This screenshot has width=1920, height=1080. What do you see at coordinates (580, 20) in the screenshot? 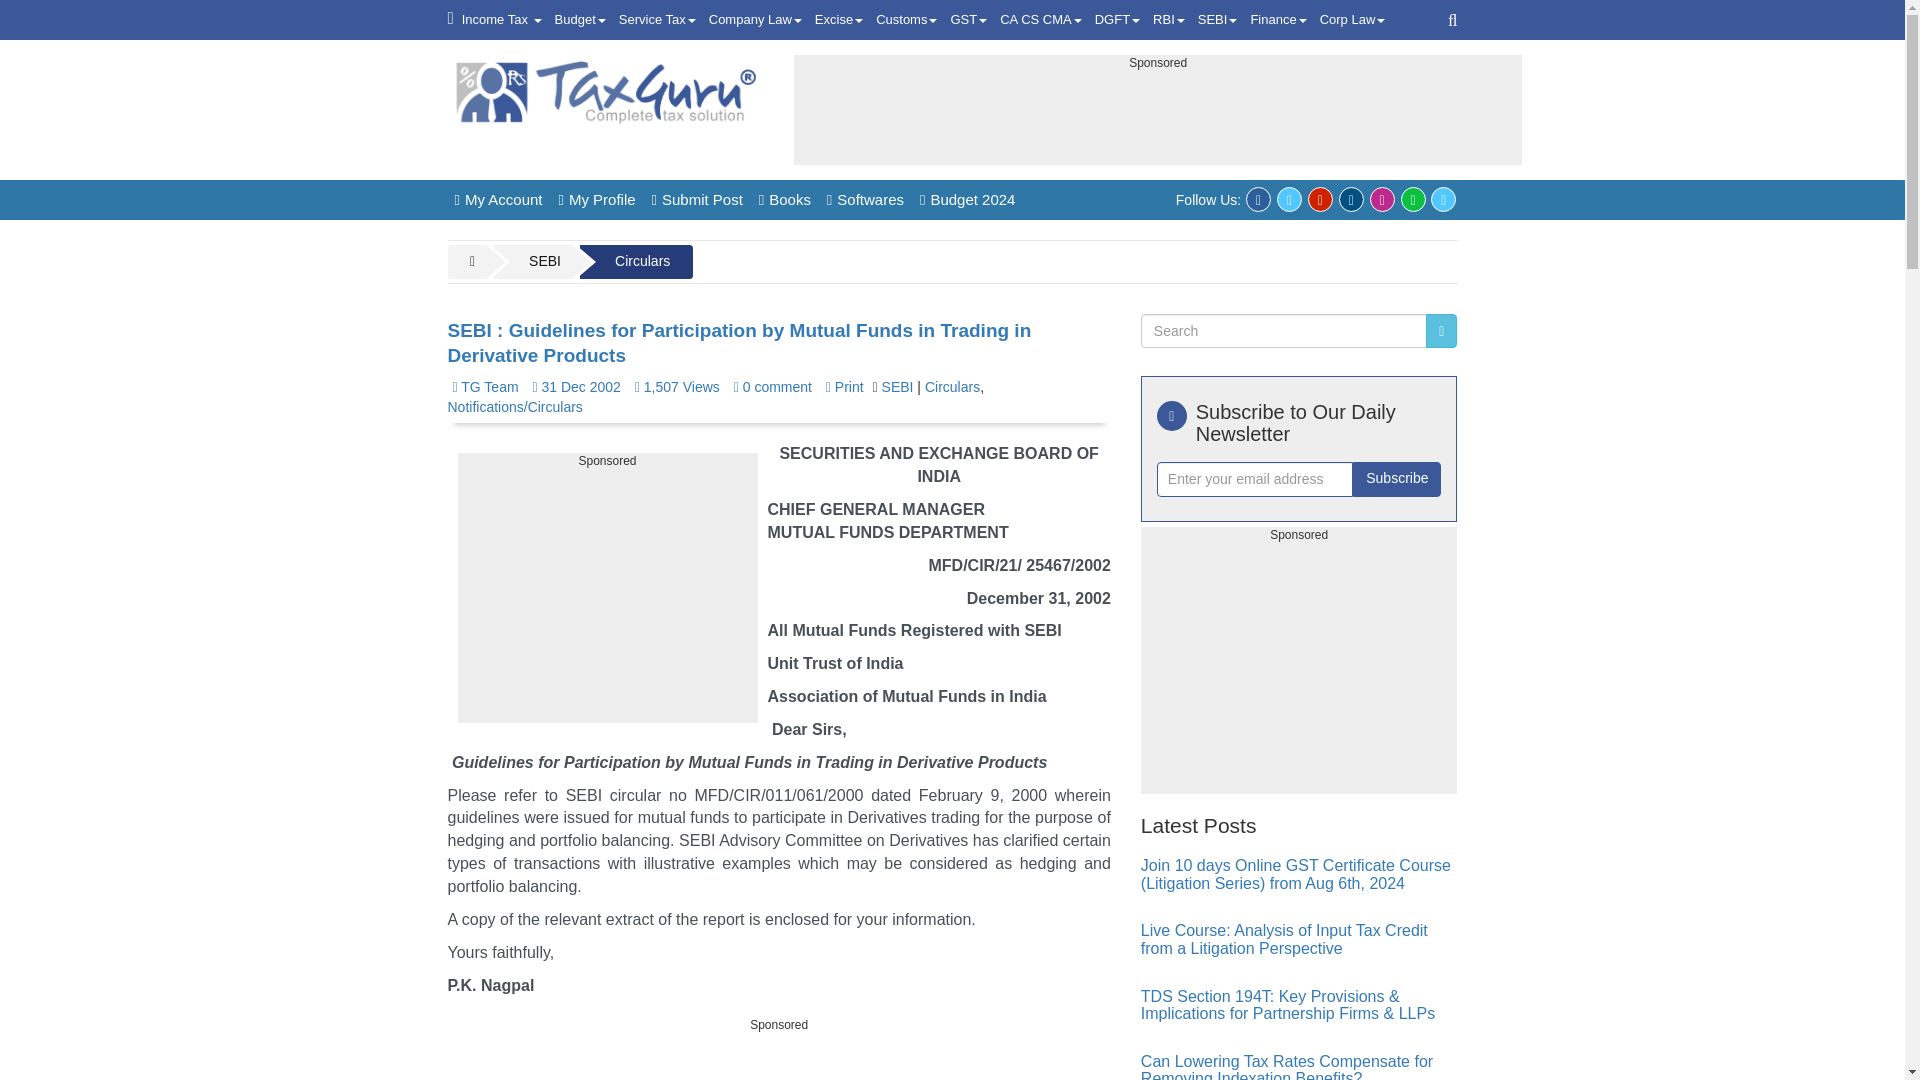
I see `Budget` at bounding box center [580, 20].